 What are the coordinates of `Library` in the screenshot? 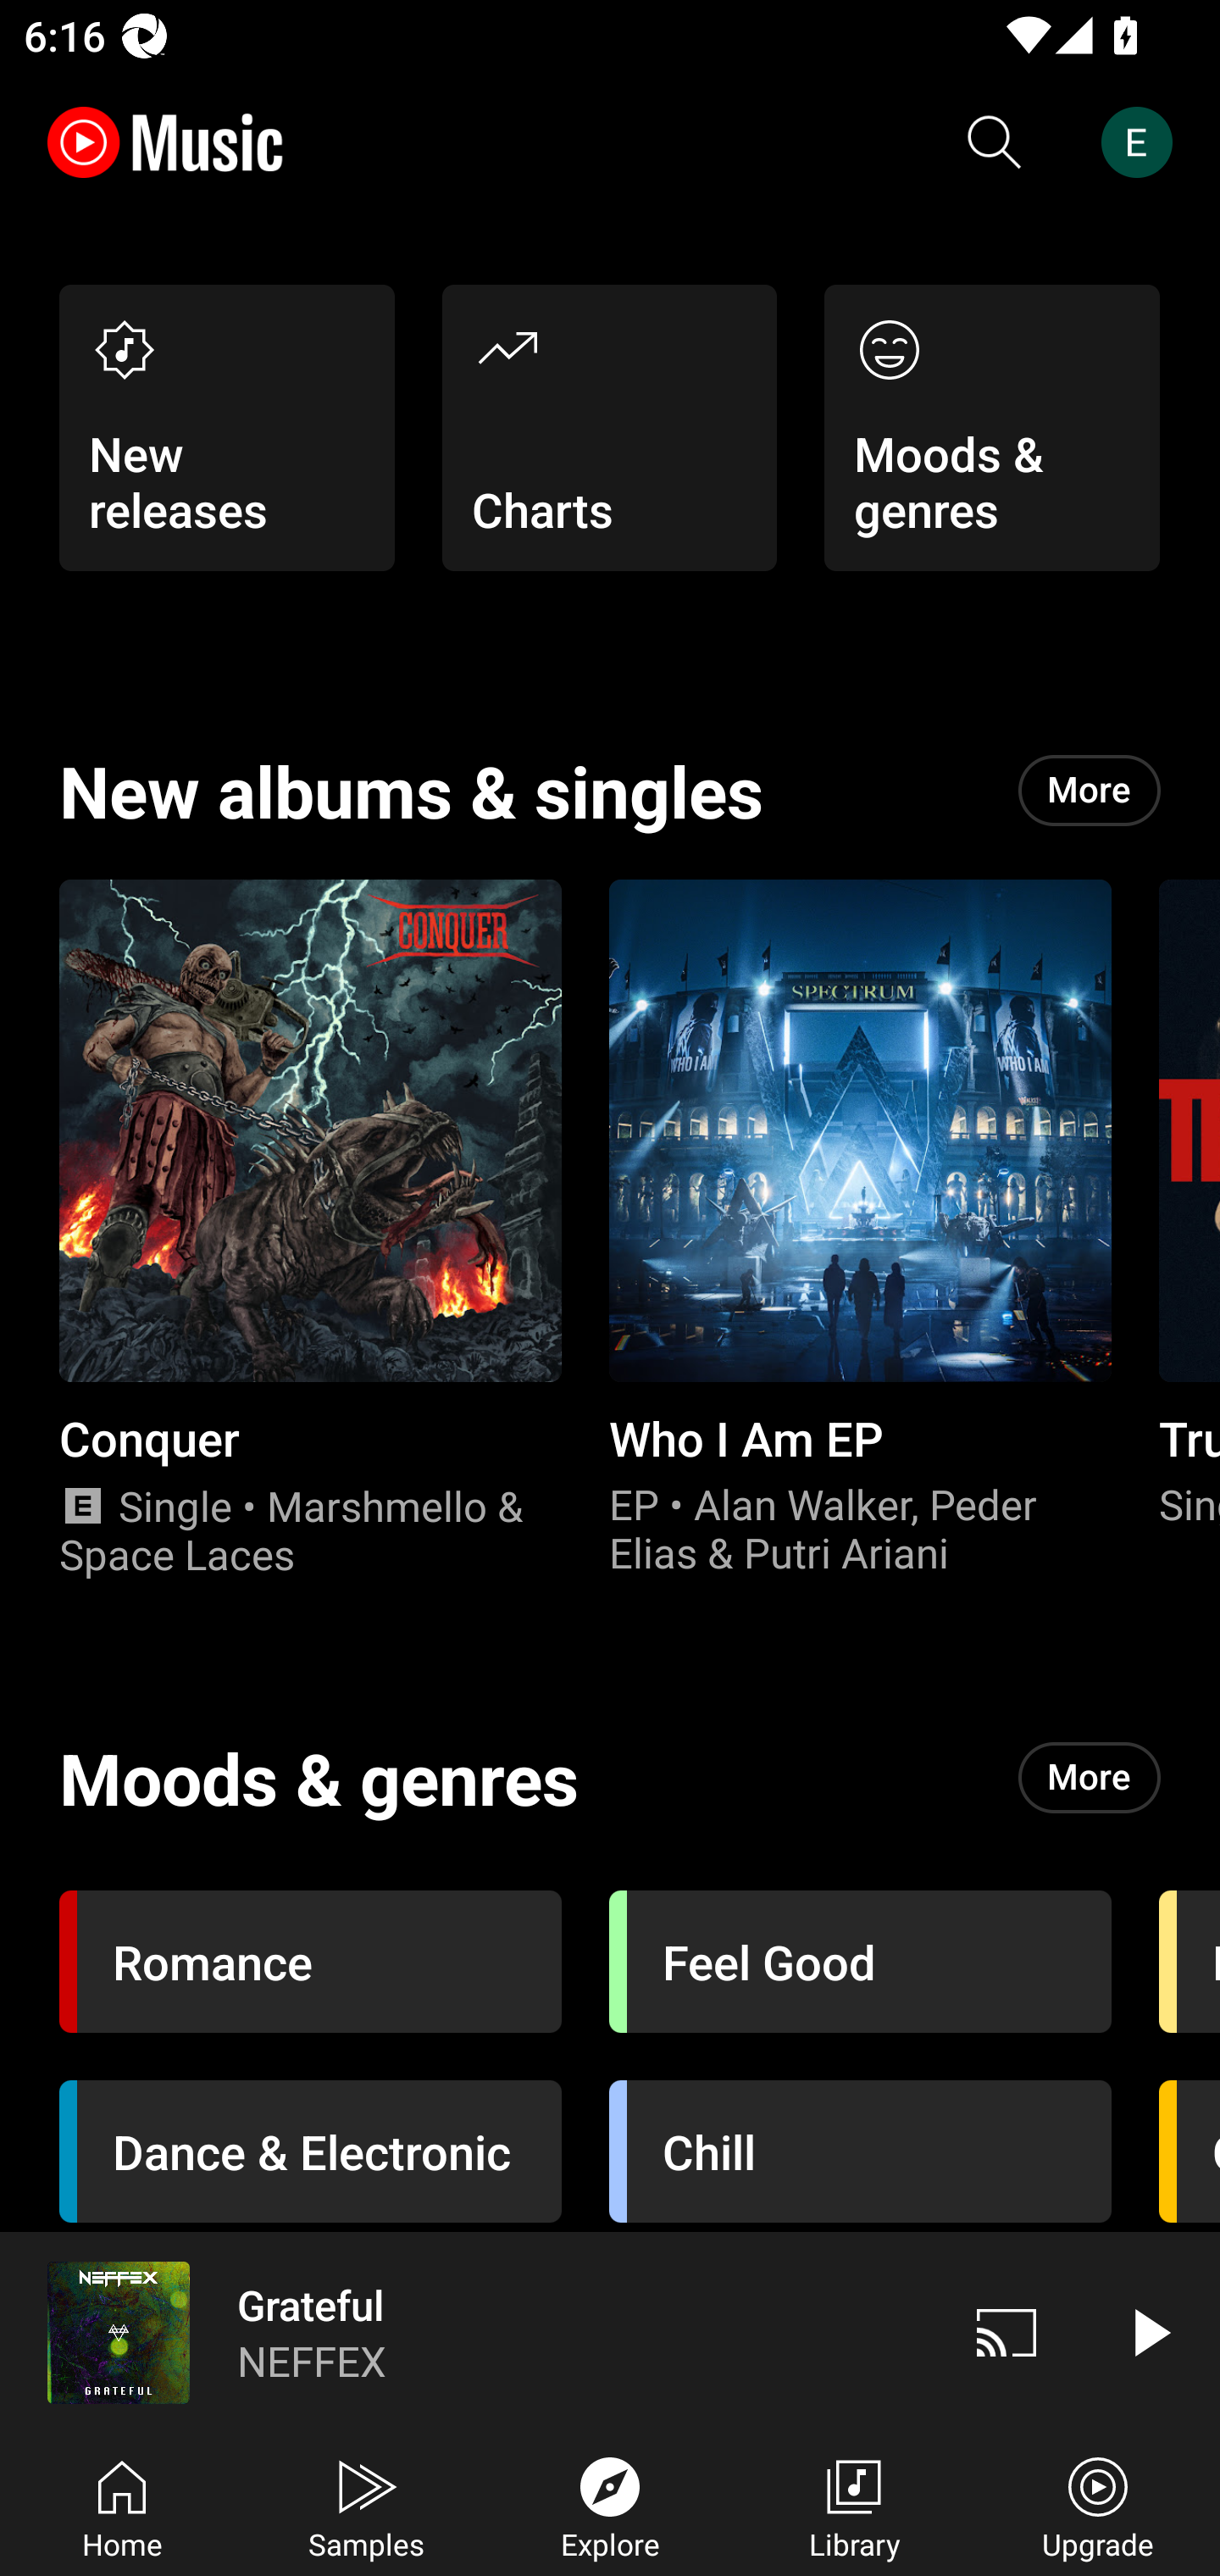 It's located at (854, 2505).